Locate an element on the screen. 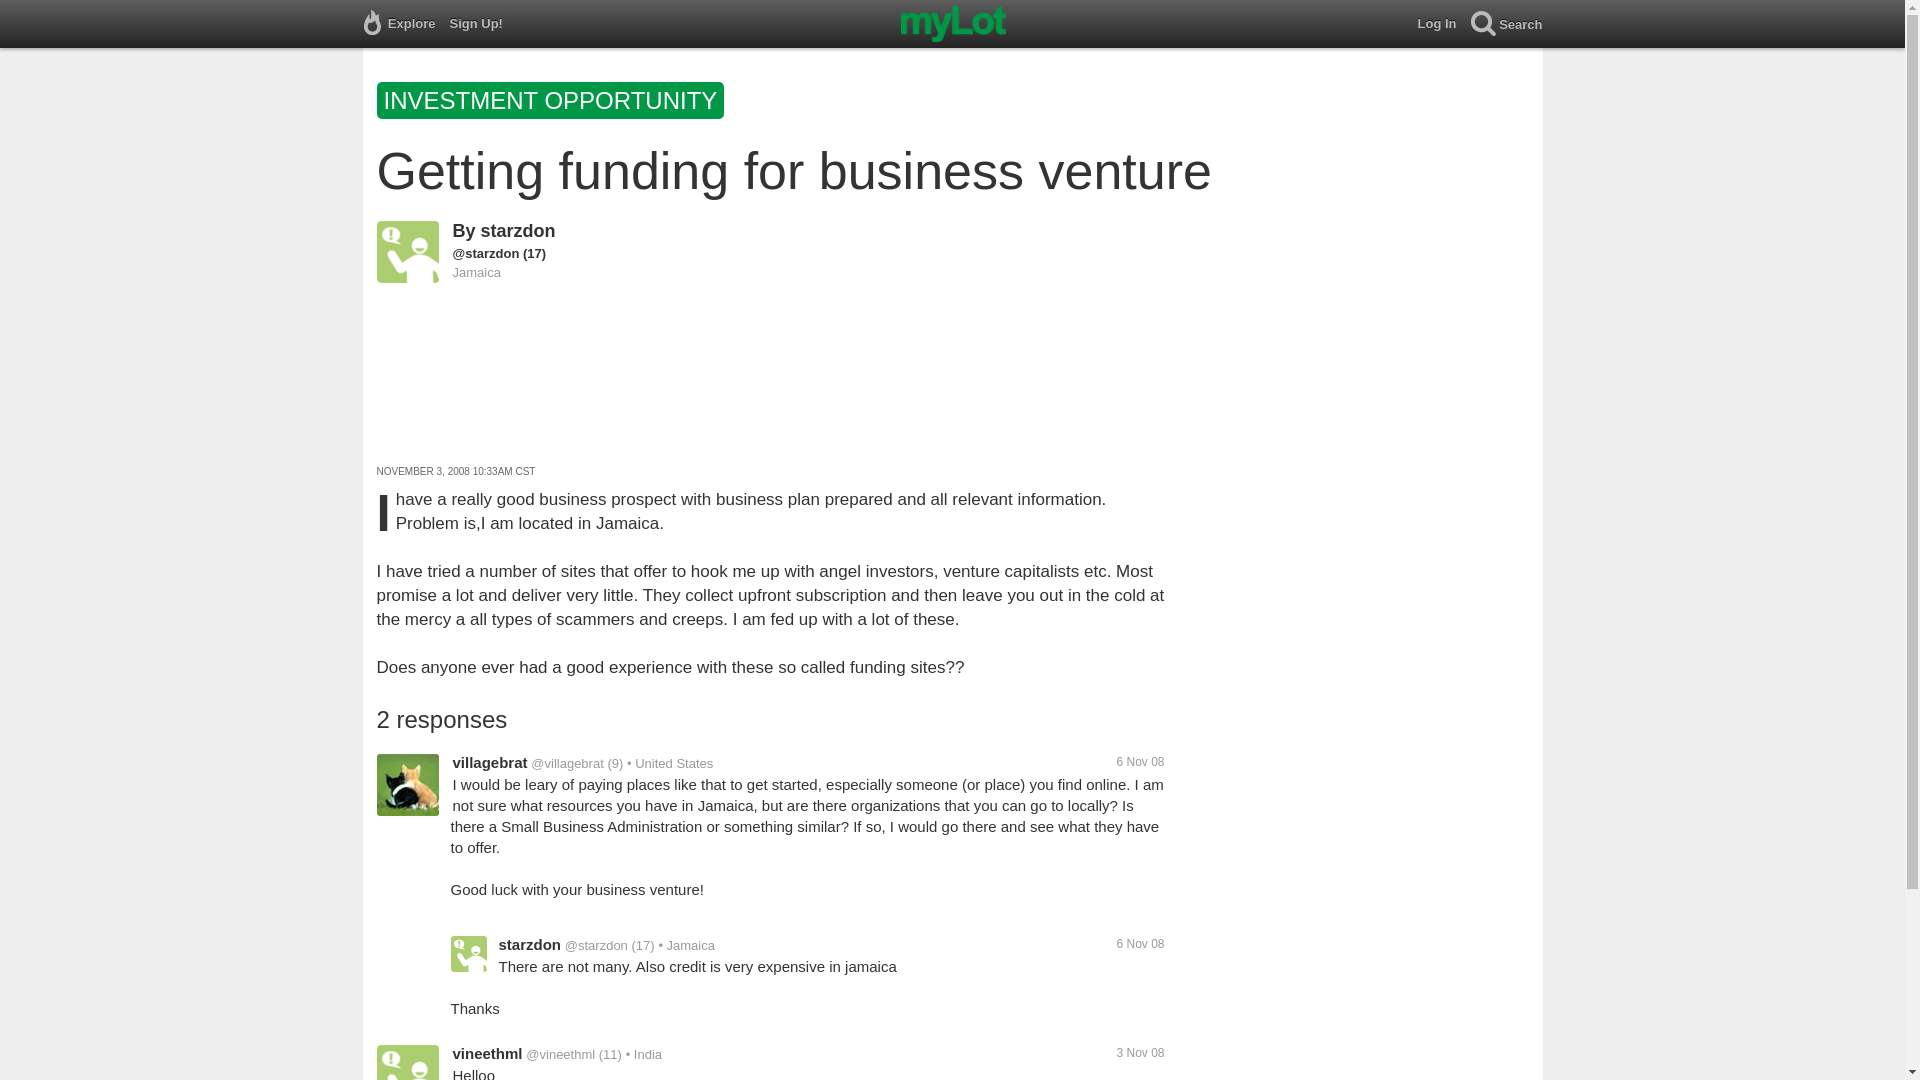 This screenshot has width=1920, height=1080. starzdon is located at coordinates (528, 944).